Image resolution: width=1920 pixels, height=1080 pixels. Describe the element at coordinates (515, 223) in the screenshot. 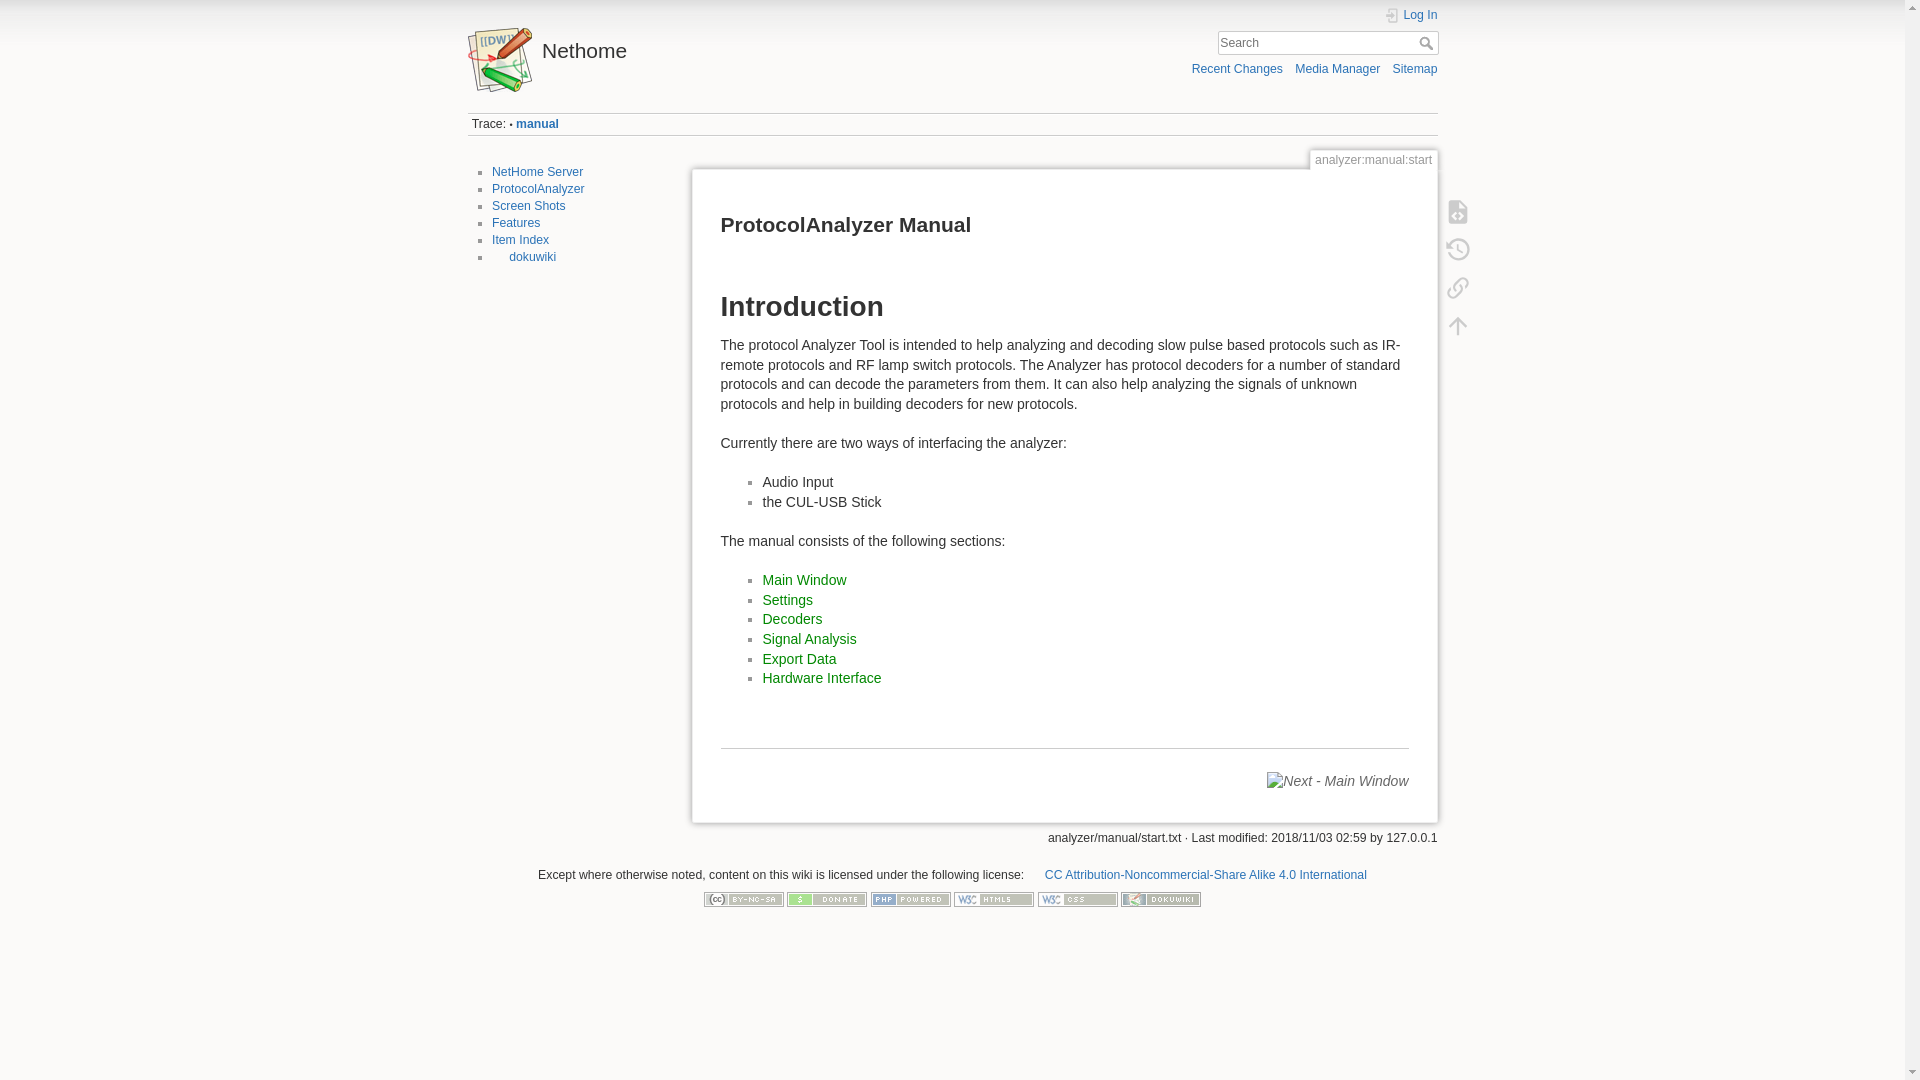

I see `nethomeserverfeatures` at that location.